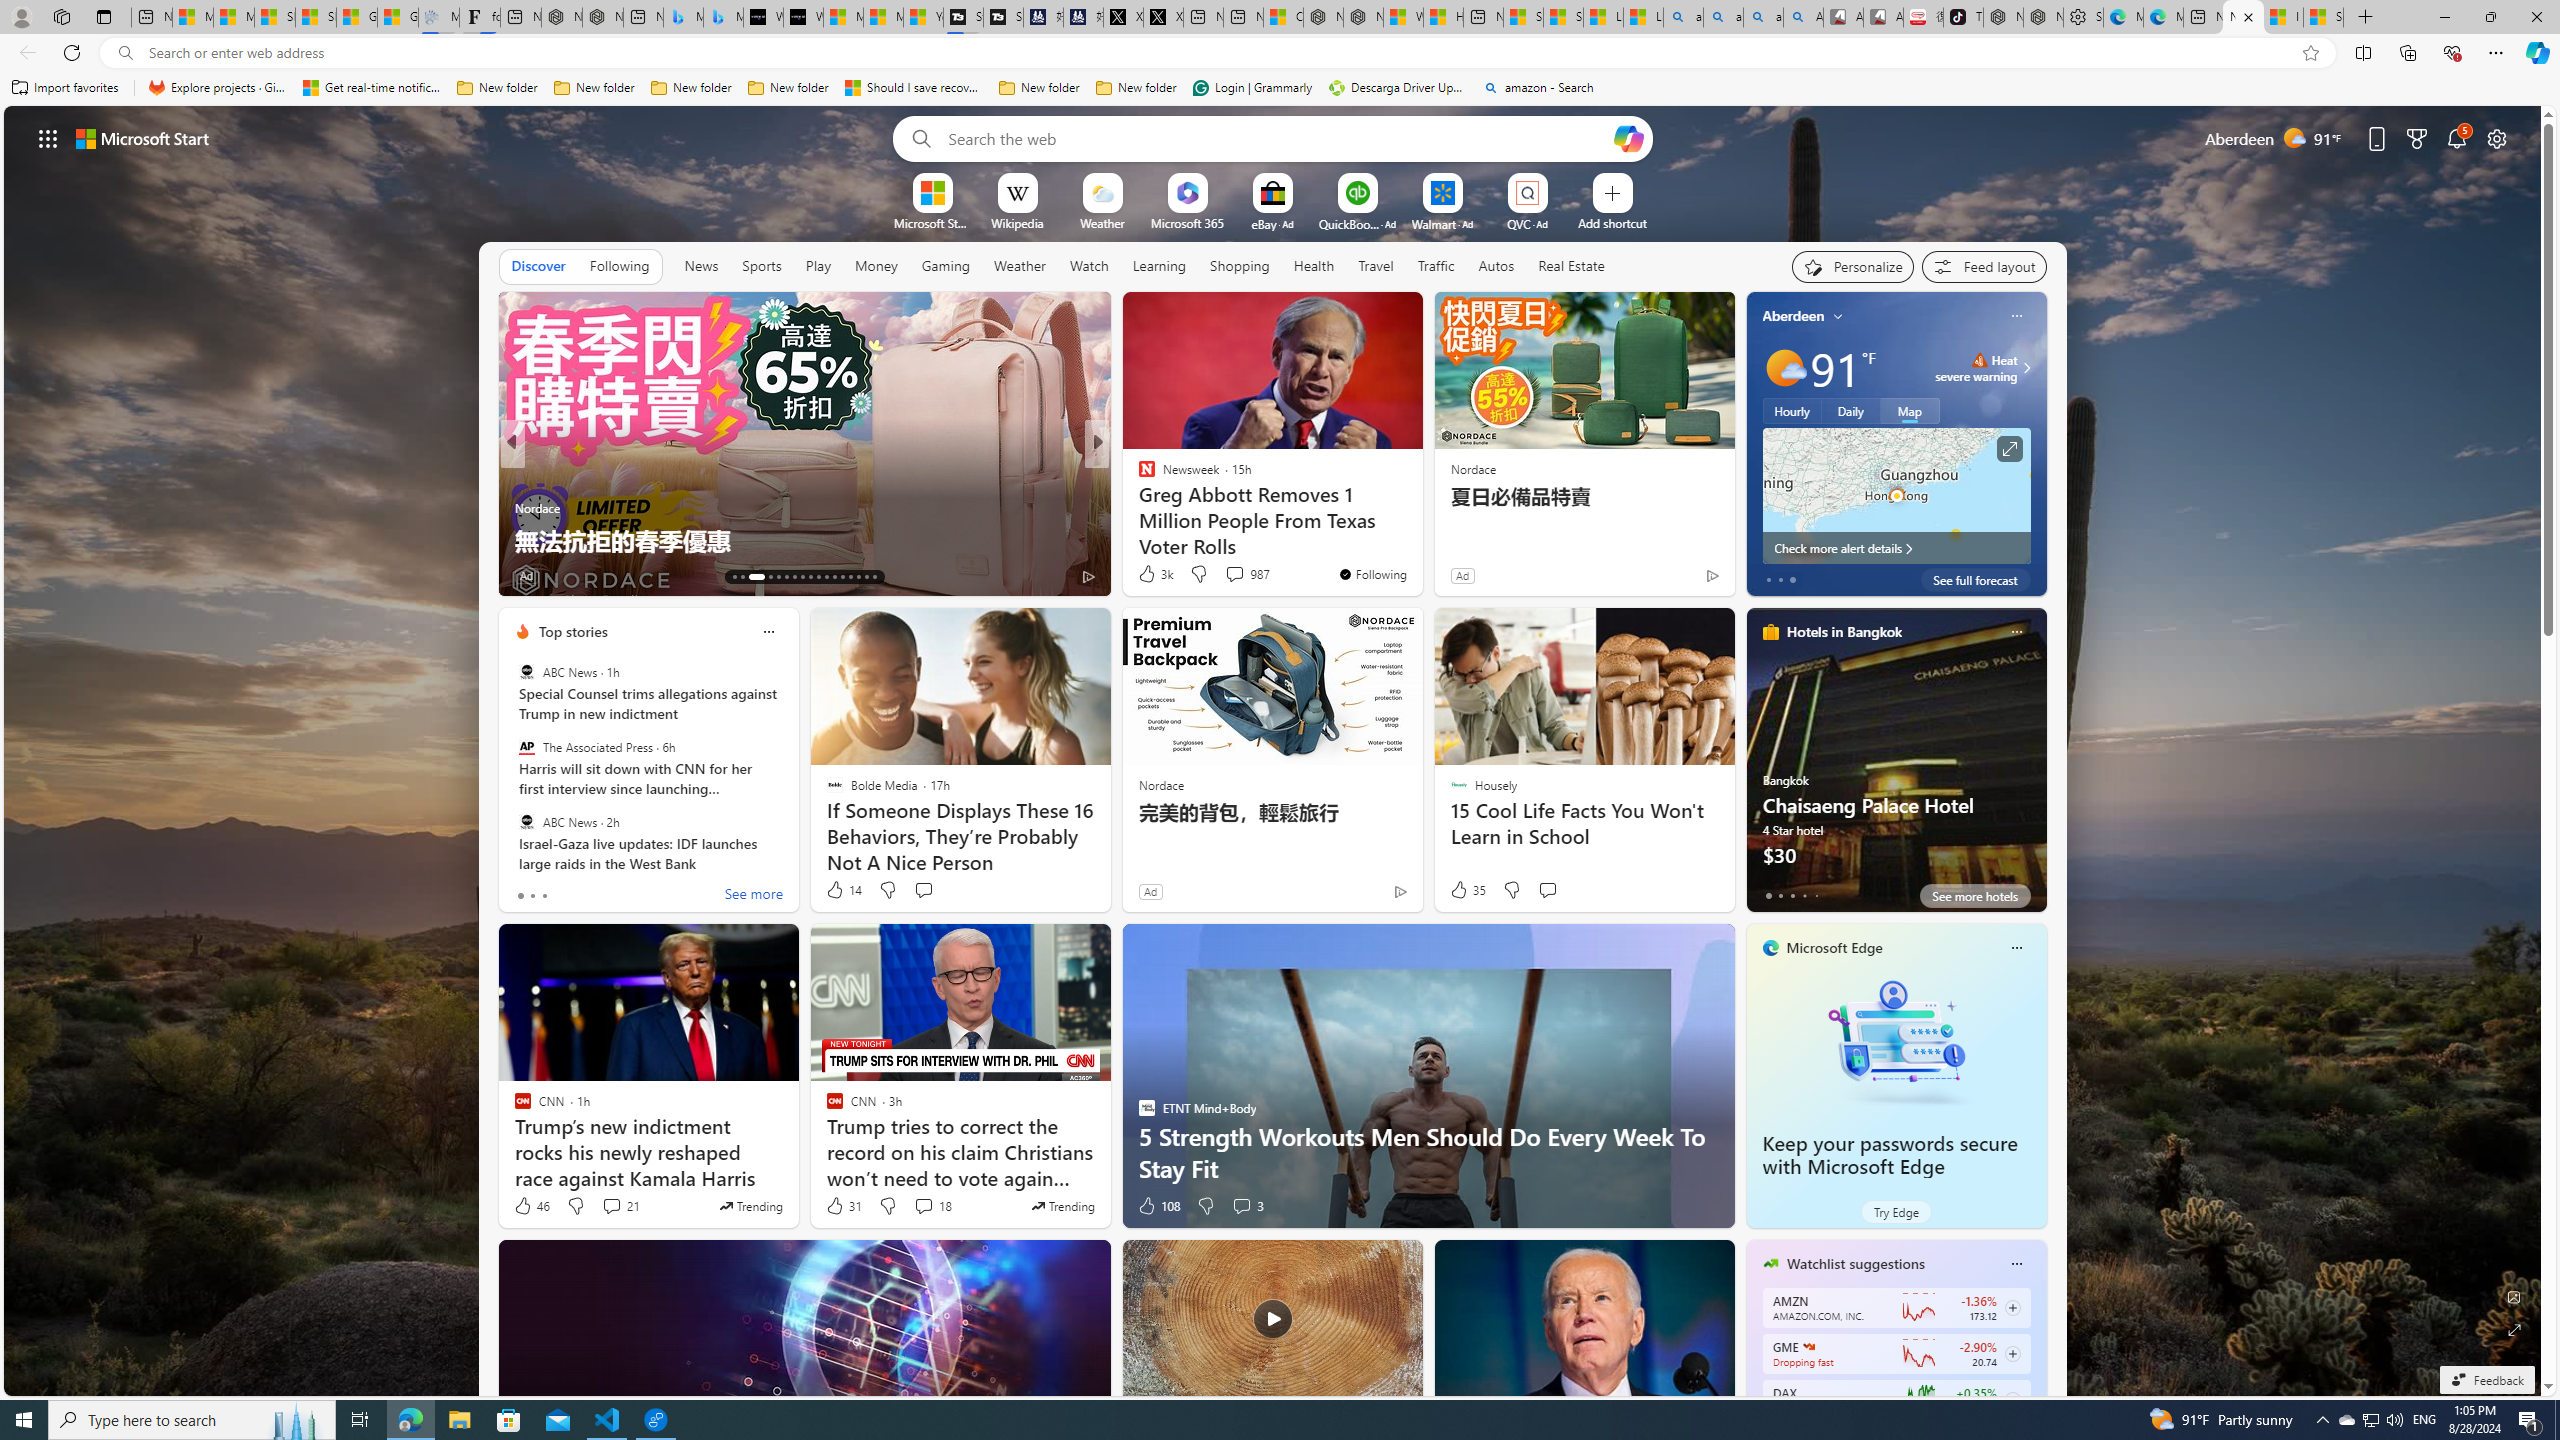 This screenshot has height=1440, width=2560. Describe the element at coordinates (1137, 476) in the screenshot. I see `Housely` at that location.